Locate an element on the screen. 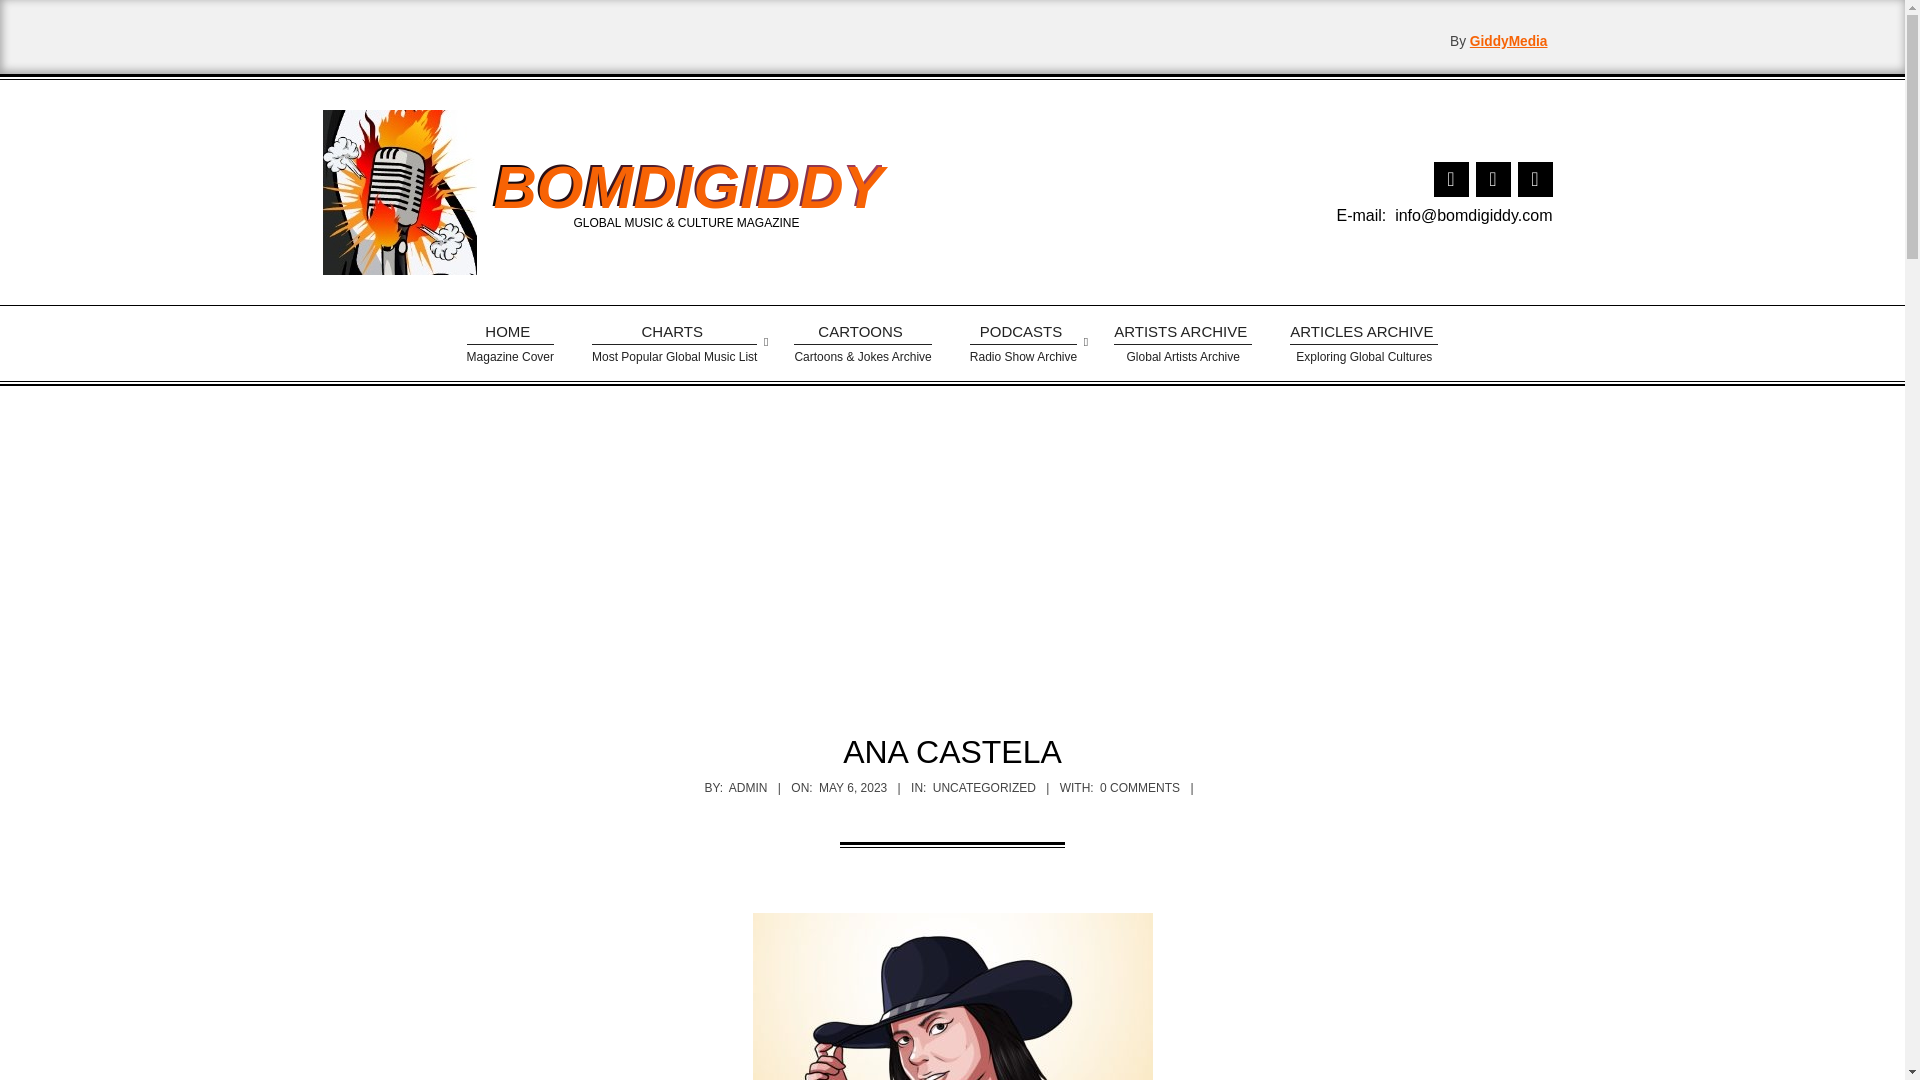 Image resolution: width=1920 pixels, height=1080 pixels. Posts by admin is located at coordinates (1022, 343).